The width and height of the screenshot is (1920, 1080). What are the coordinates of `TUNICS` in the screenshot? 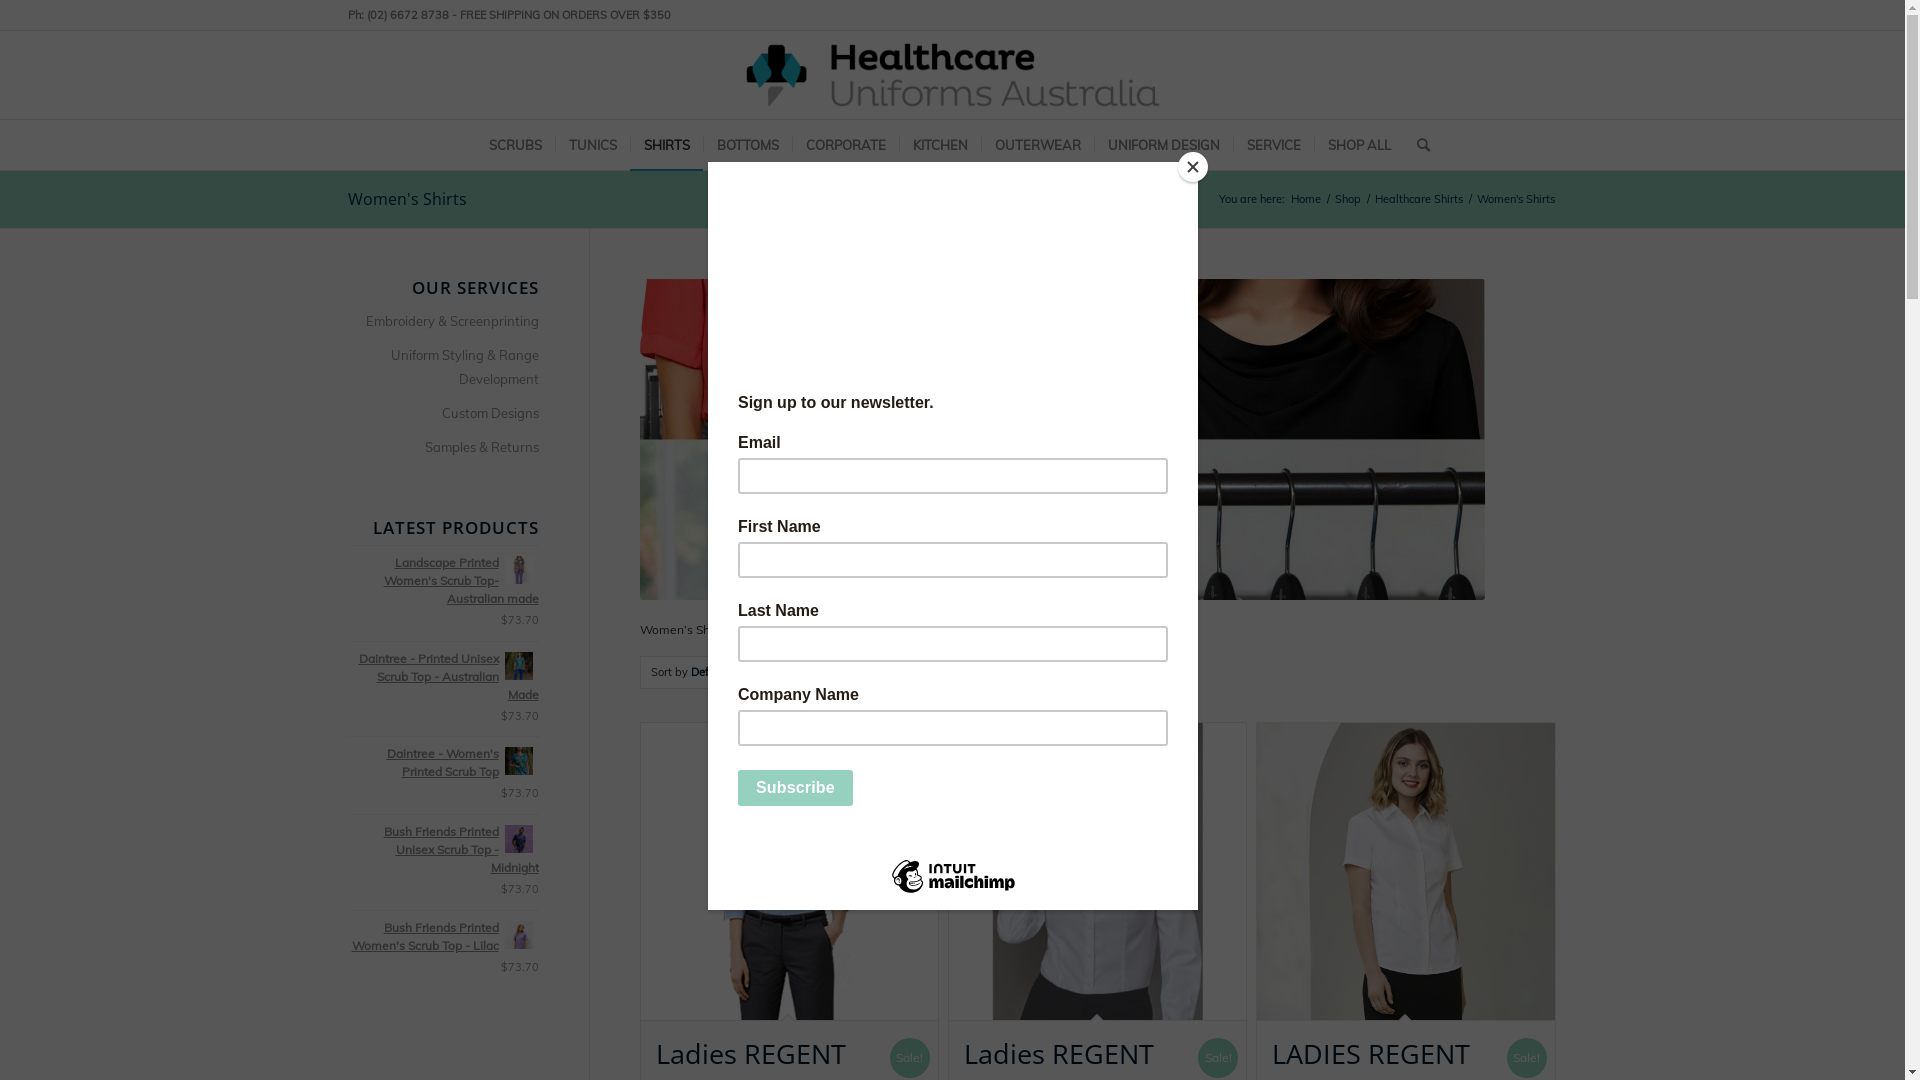 It's located at (592, 145).